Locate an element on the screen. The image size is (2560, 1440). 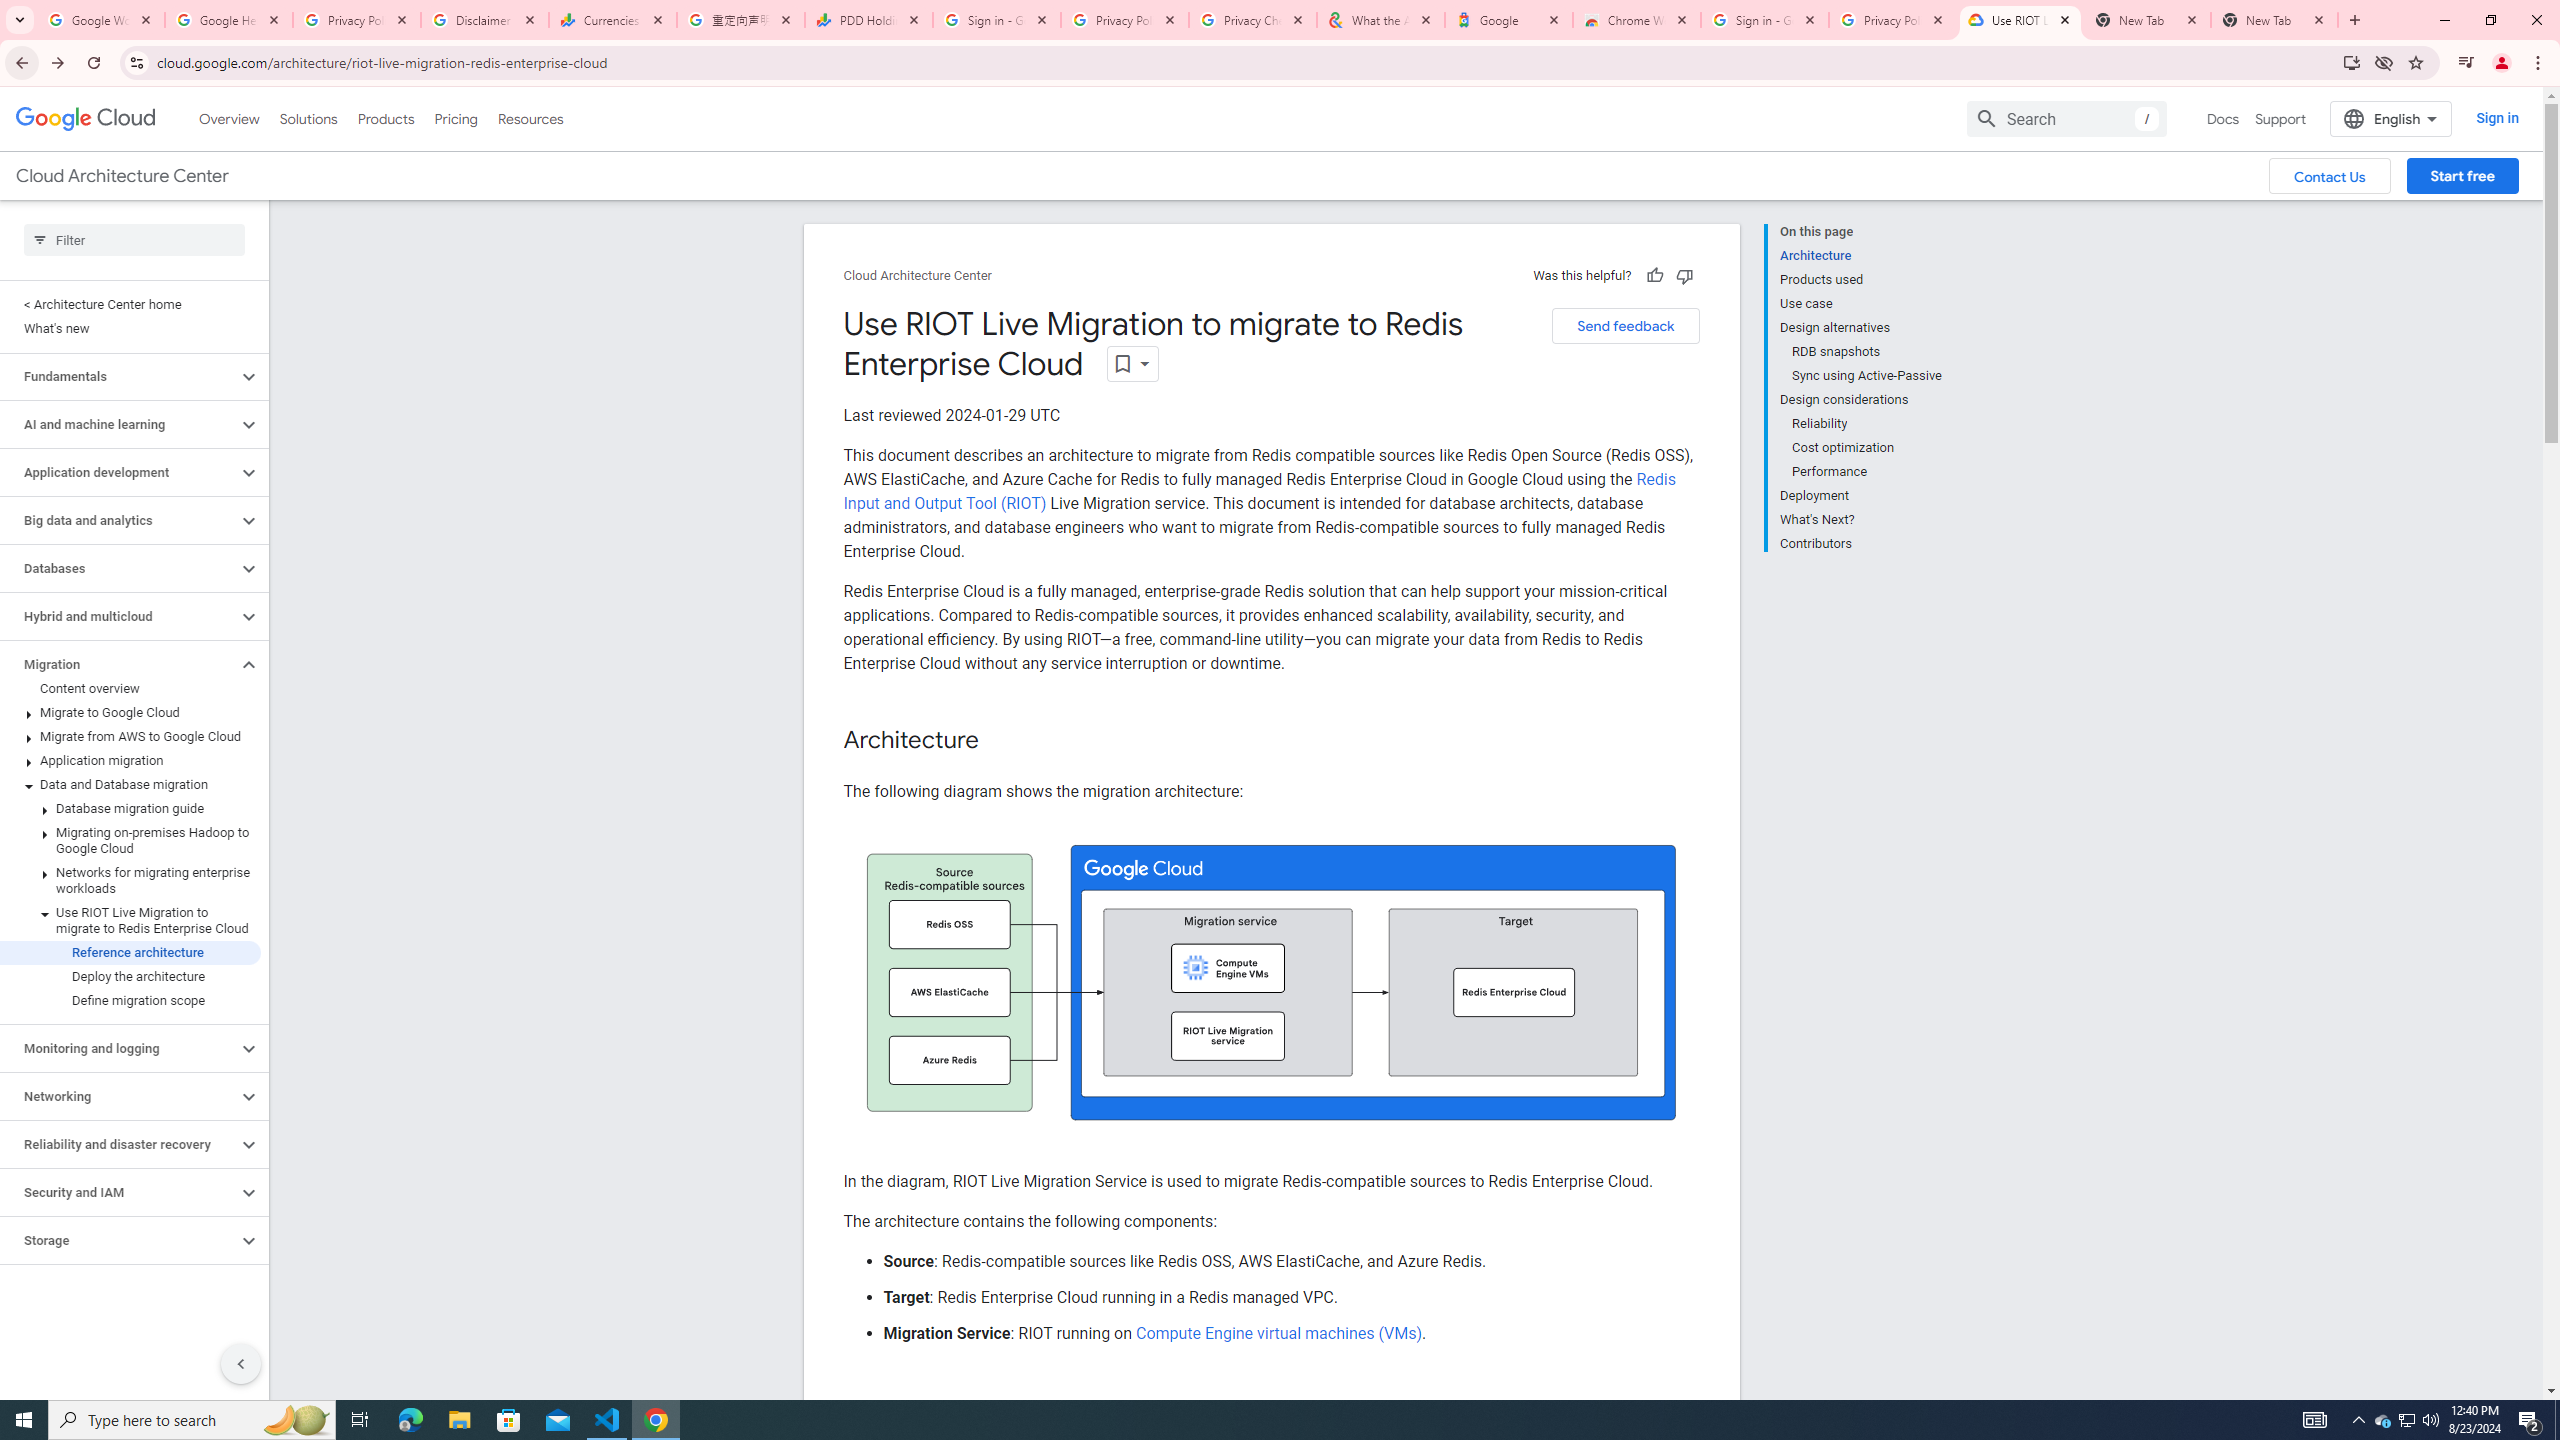
RDB snapshots is located at coordinates (1868, 352).